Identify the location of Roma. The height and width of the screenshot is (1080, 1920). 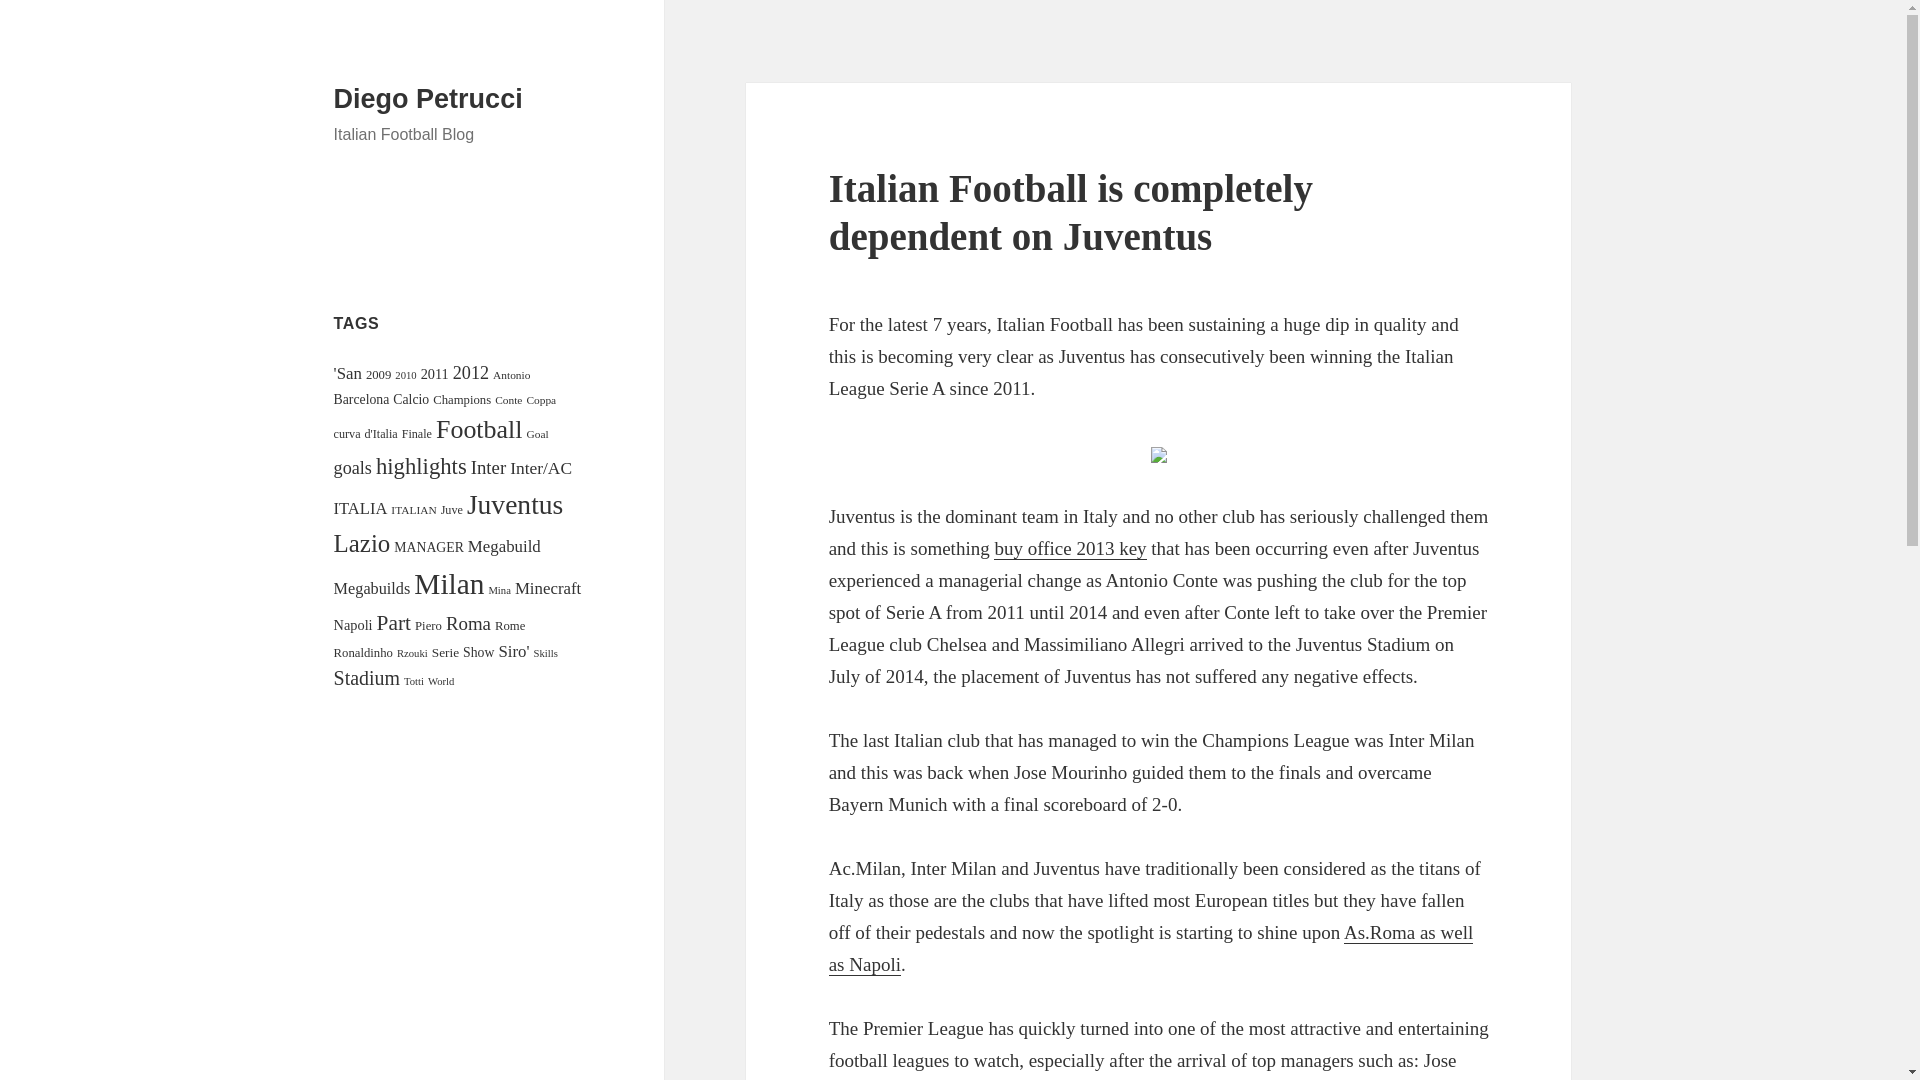
(468, 623).